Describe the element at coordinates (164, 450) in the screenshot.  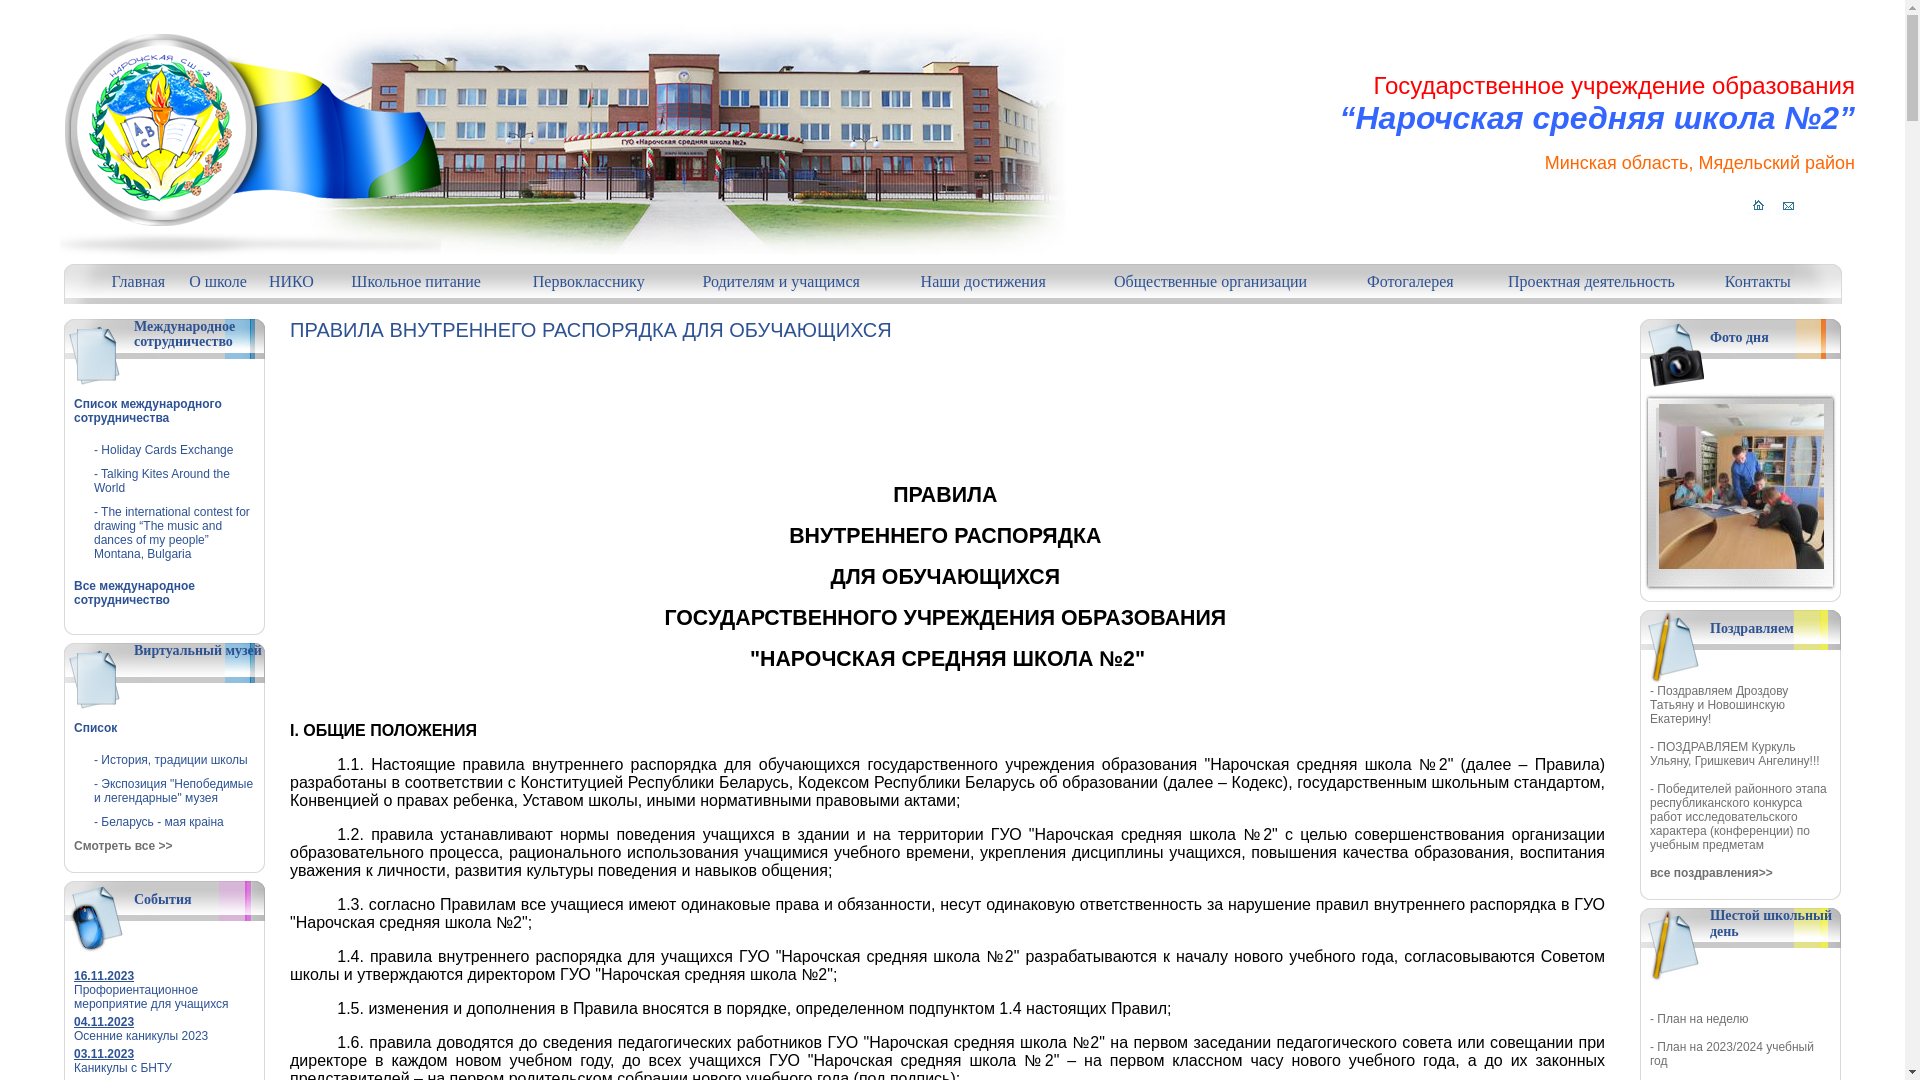
I see `- Holiday Cards Exchange` at that location.